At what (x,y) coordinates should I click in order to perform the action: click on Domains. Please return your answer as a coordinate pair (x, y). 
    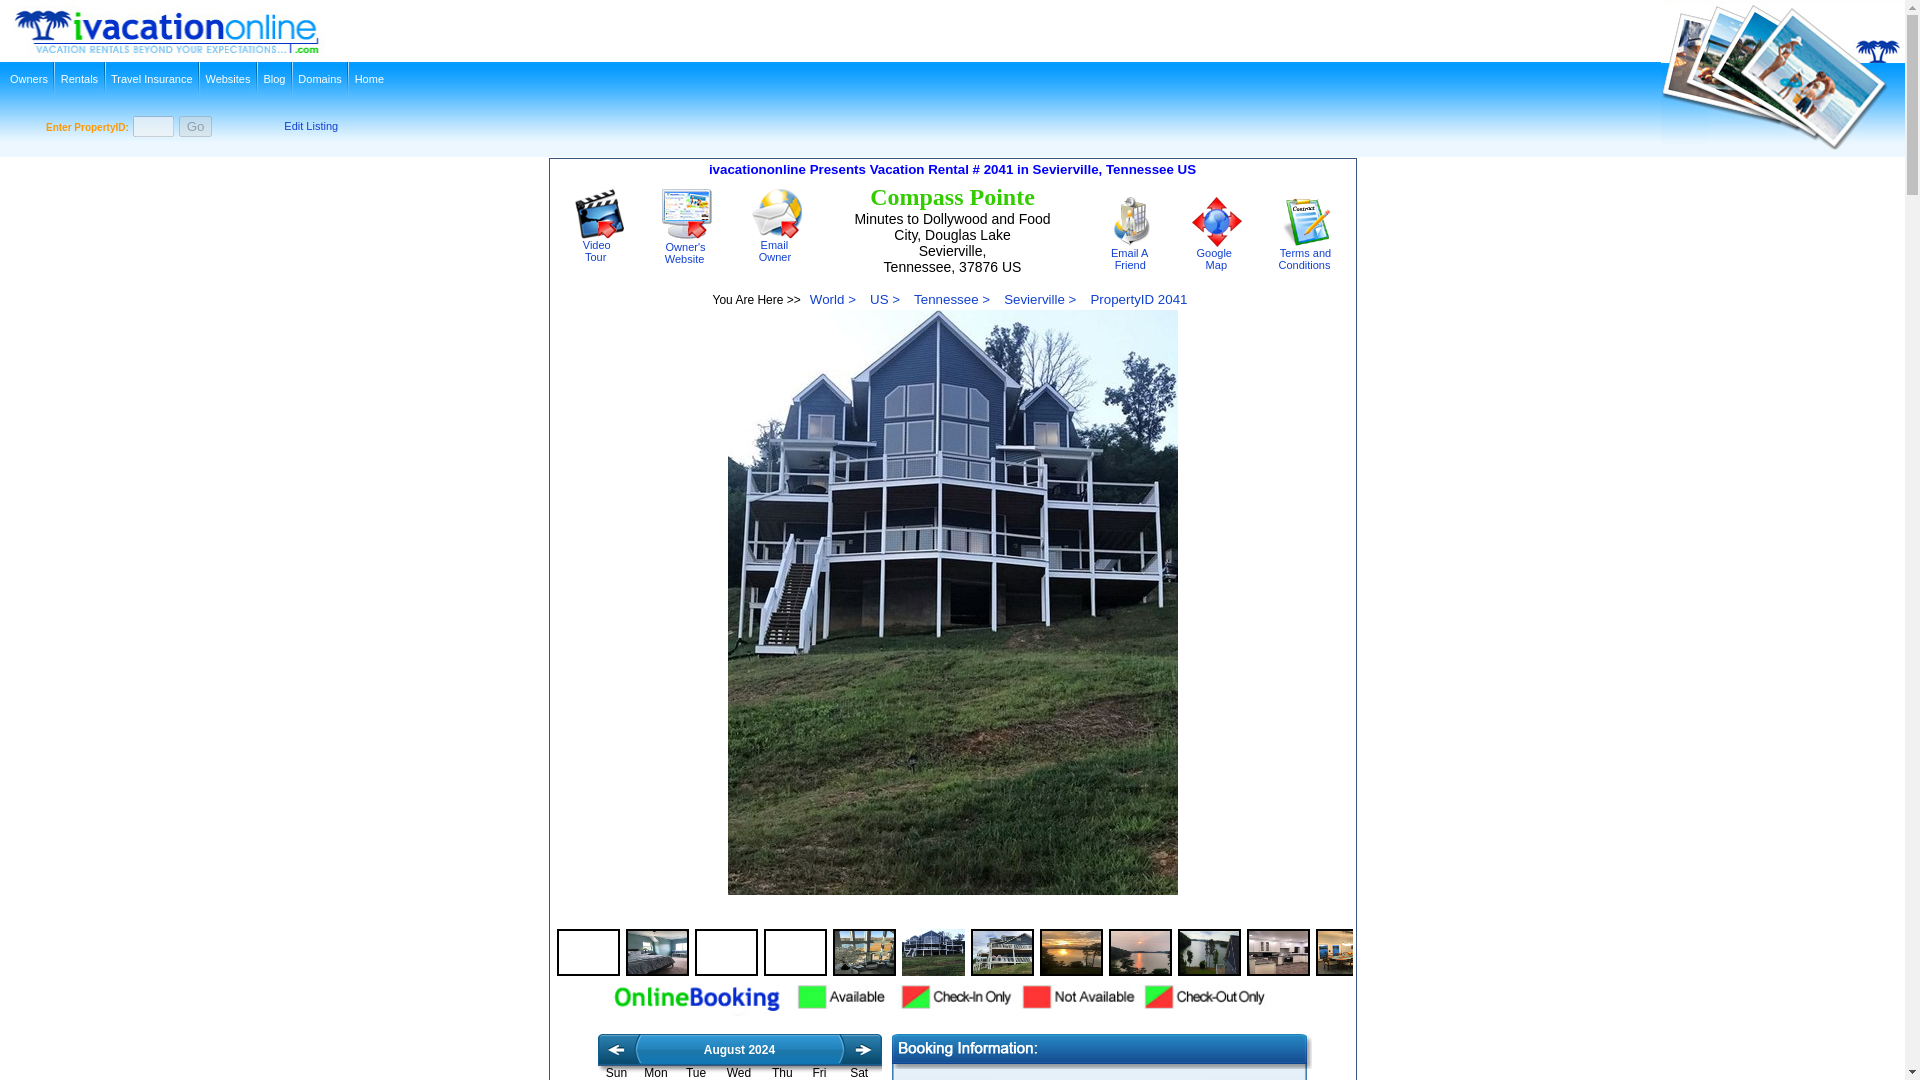
    Looking at the image, I should click on (370, 78).